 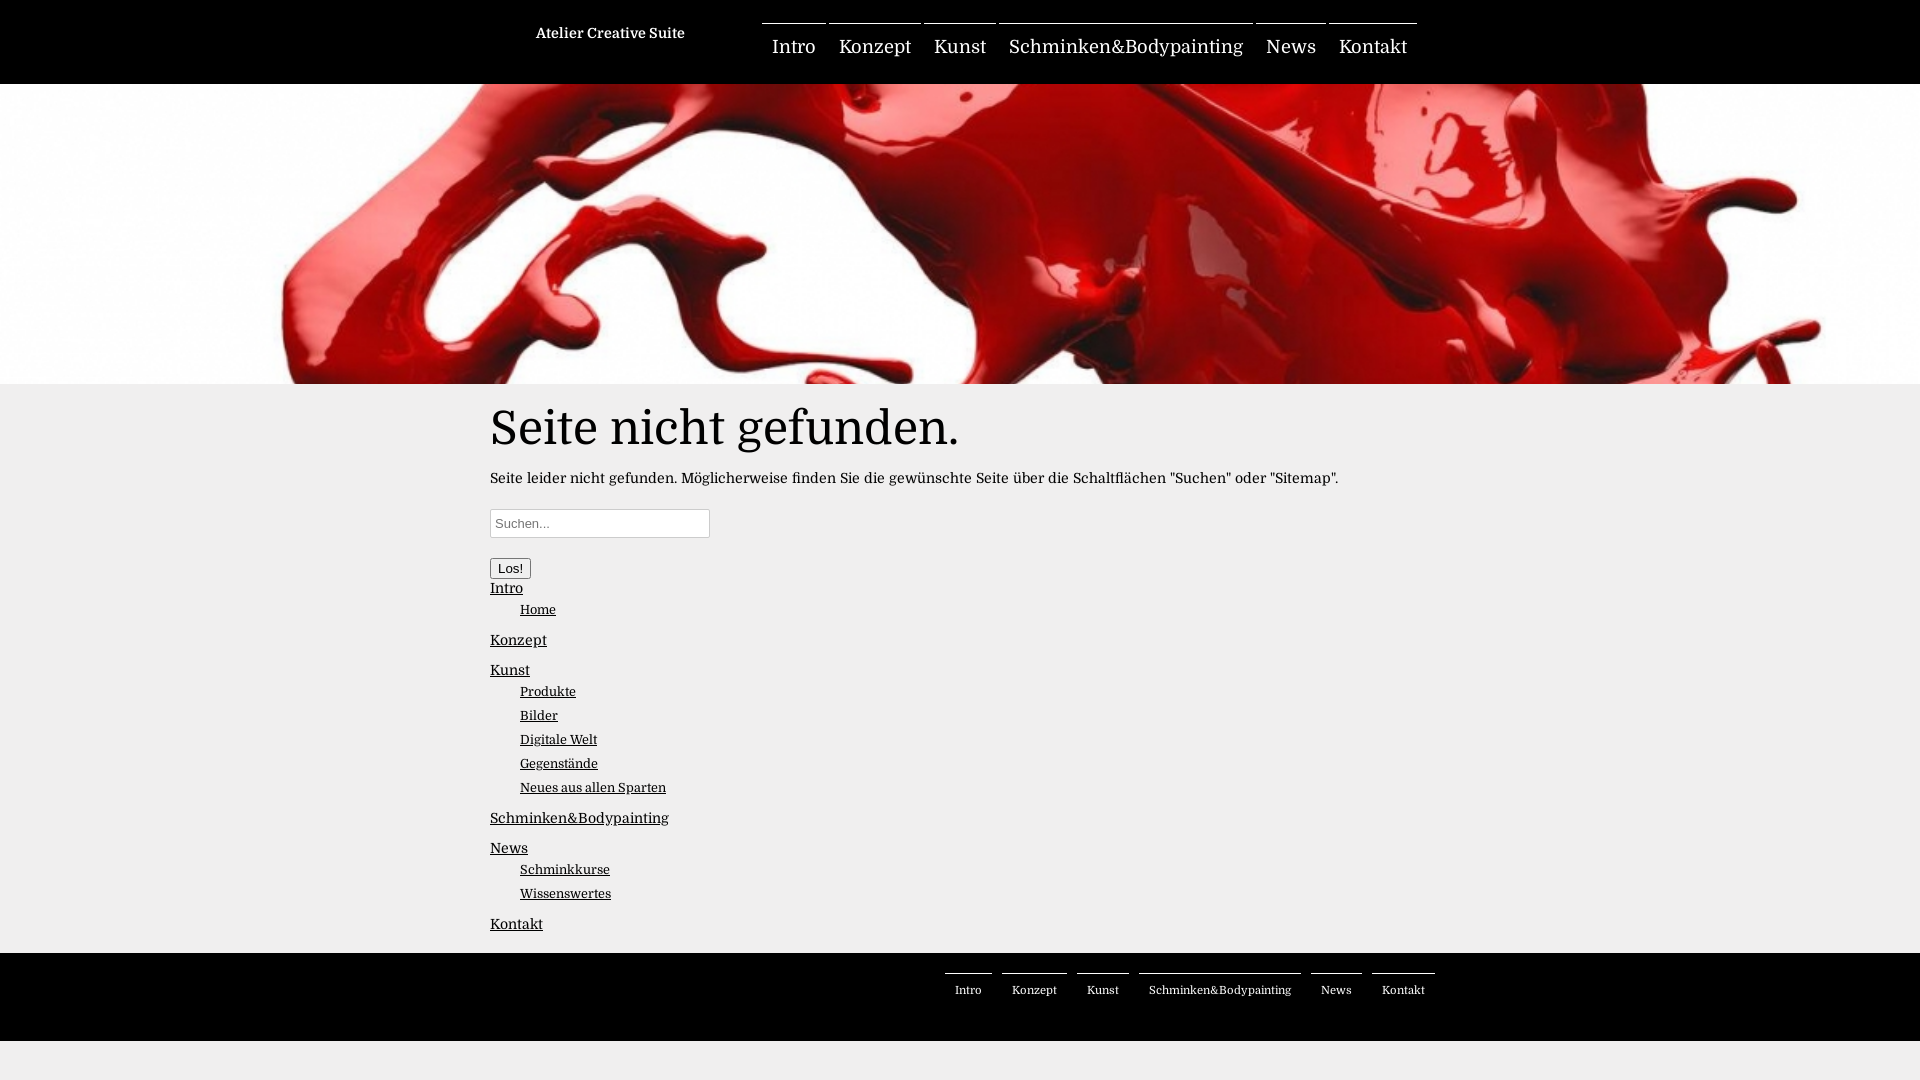 I want to click on Bilder, so click(x=539, y=716).